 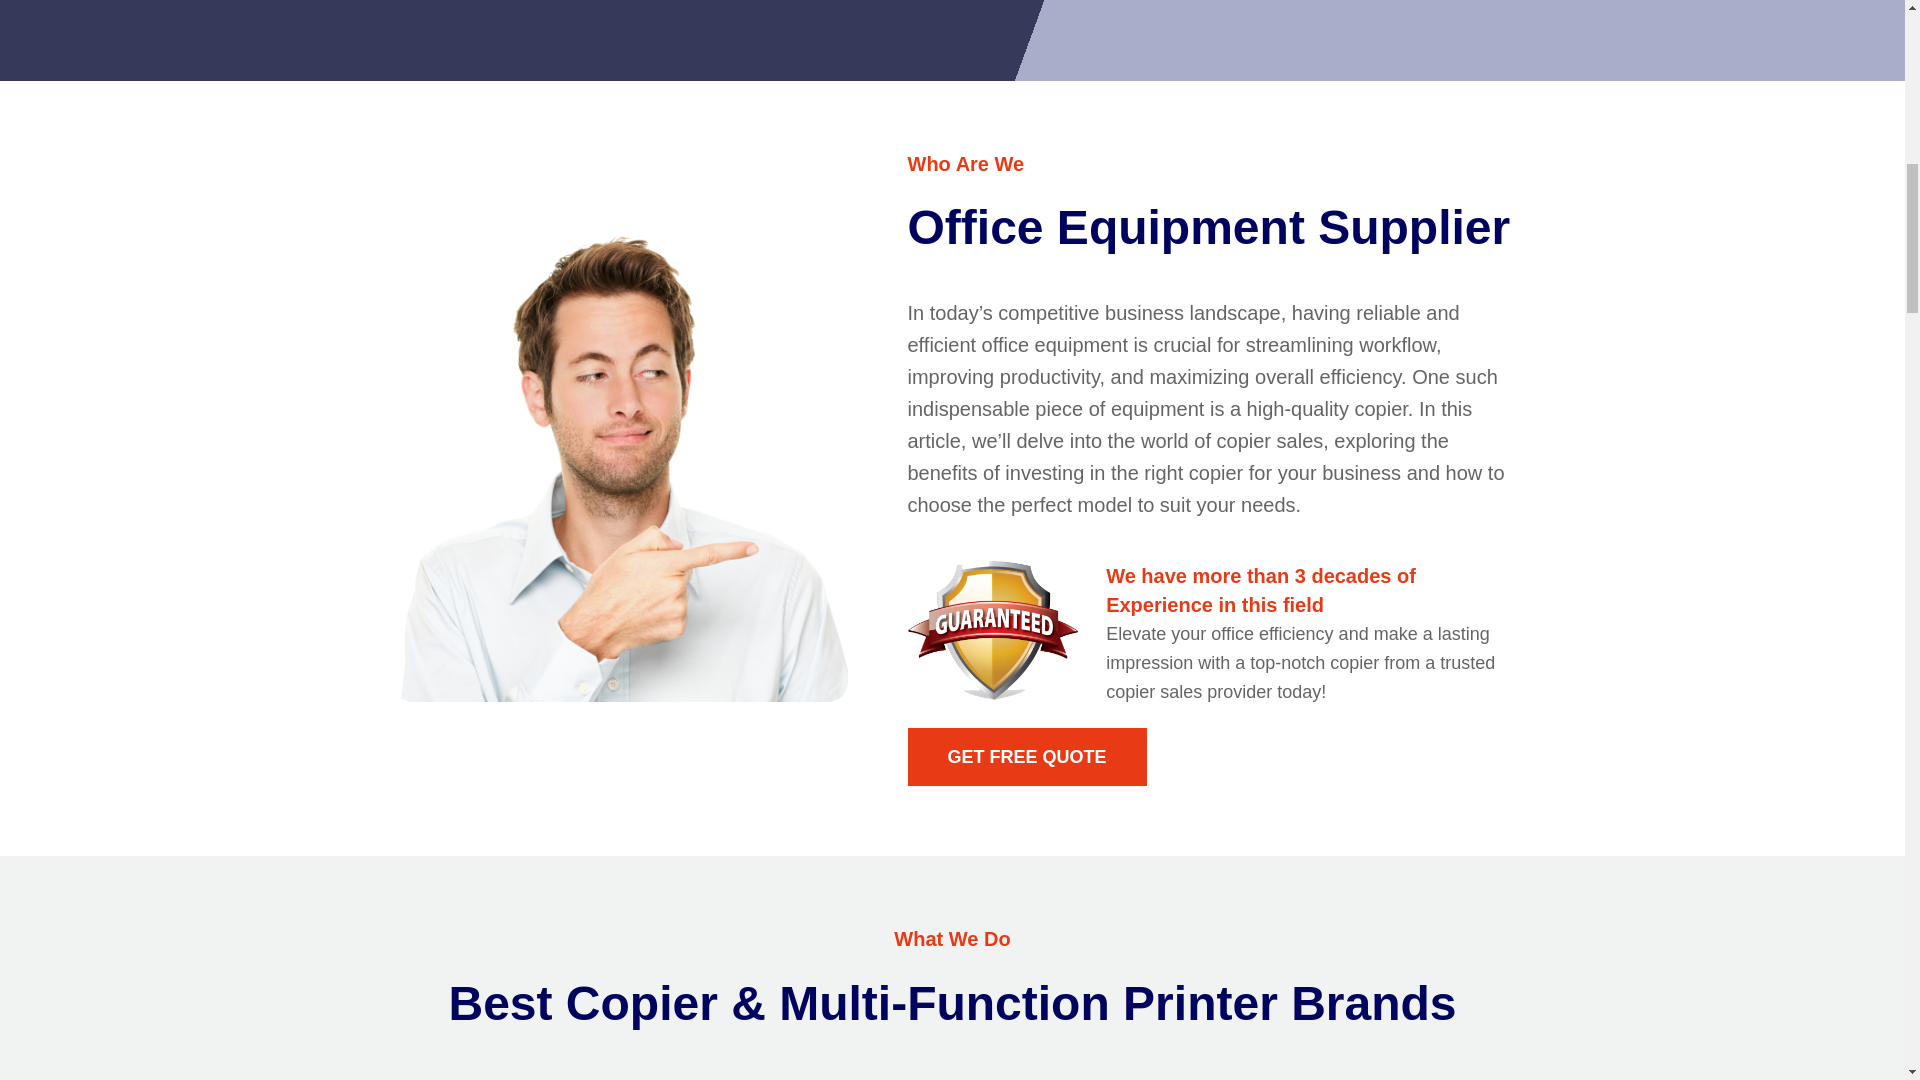 I want to click on GET FREE QUOTE, so click(x=1027, y=756).